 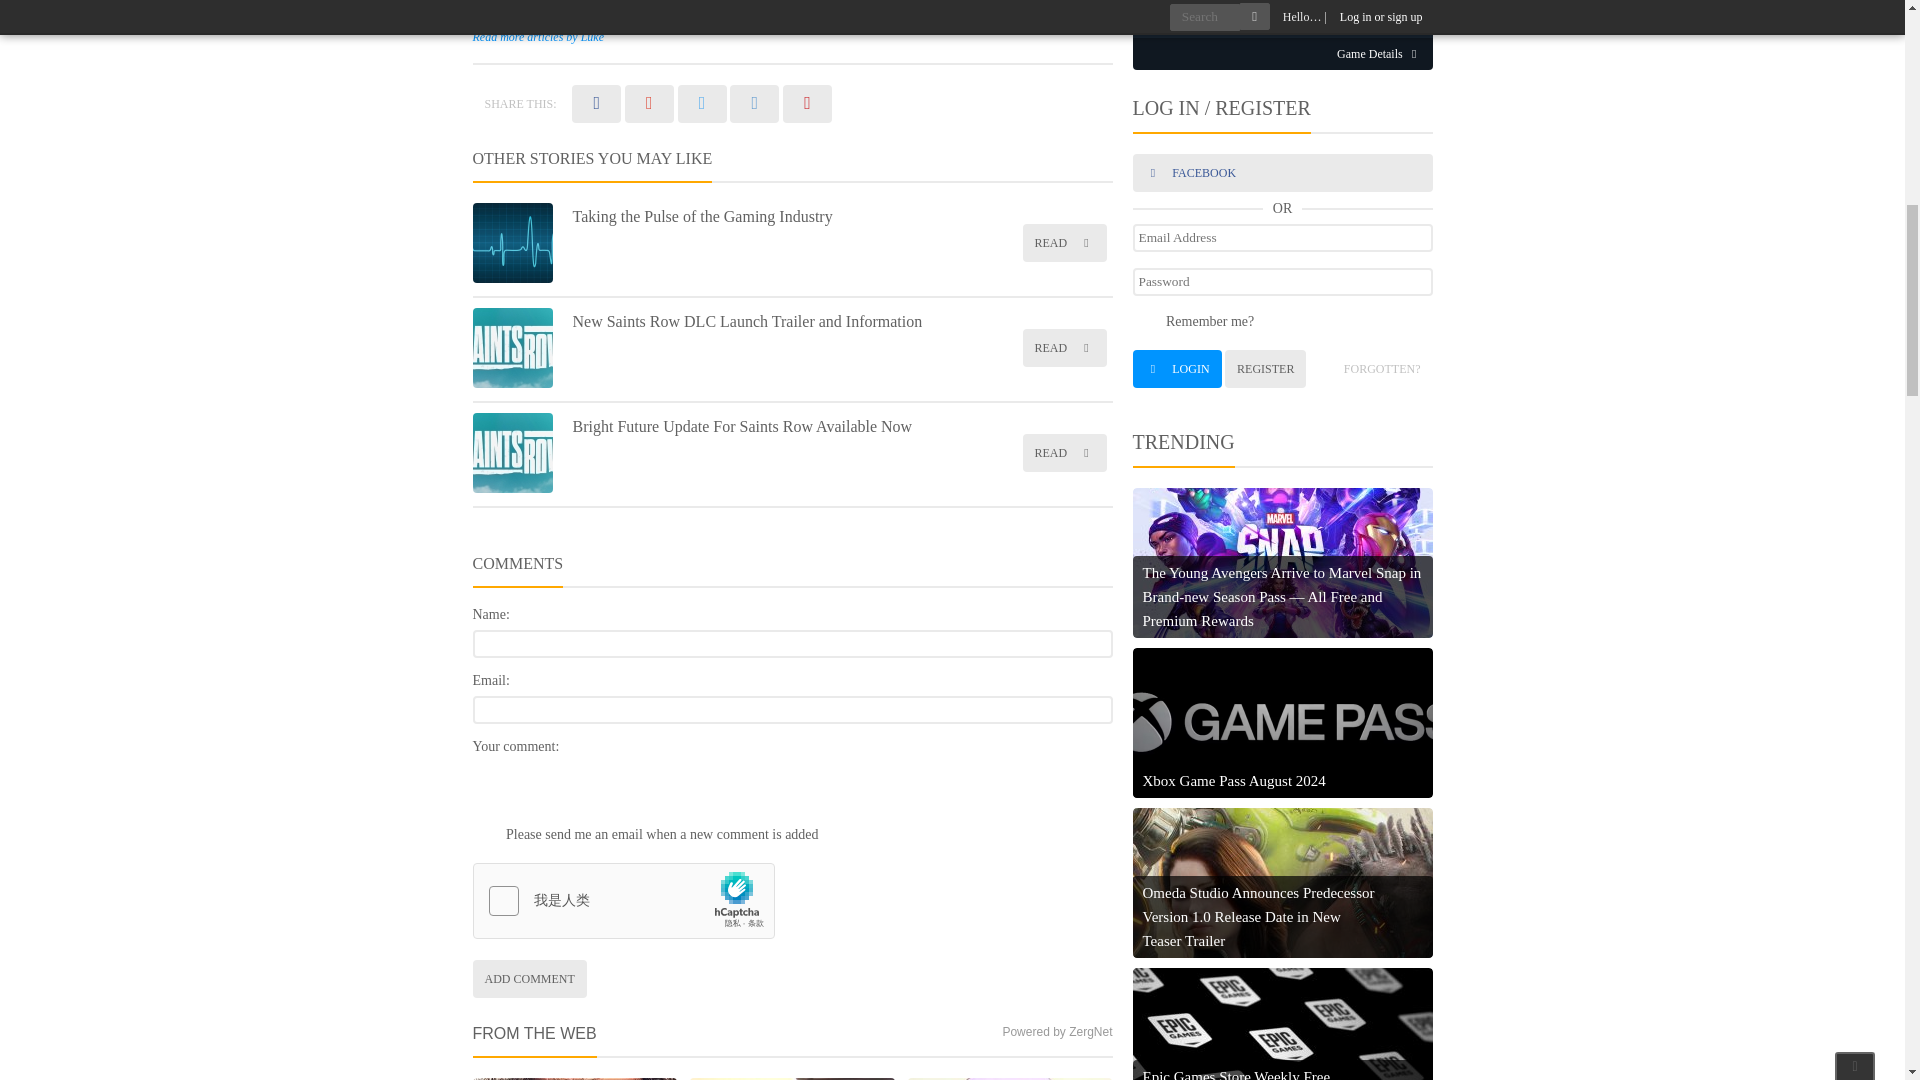 I want to click on READ, so click(x=1063, y=452).